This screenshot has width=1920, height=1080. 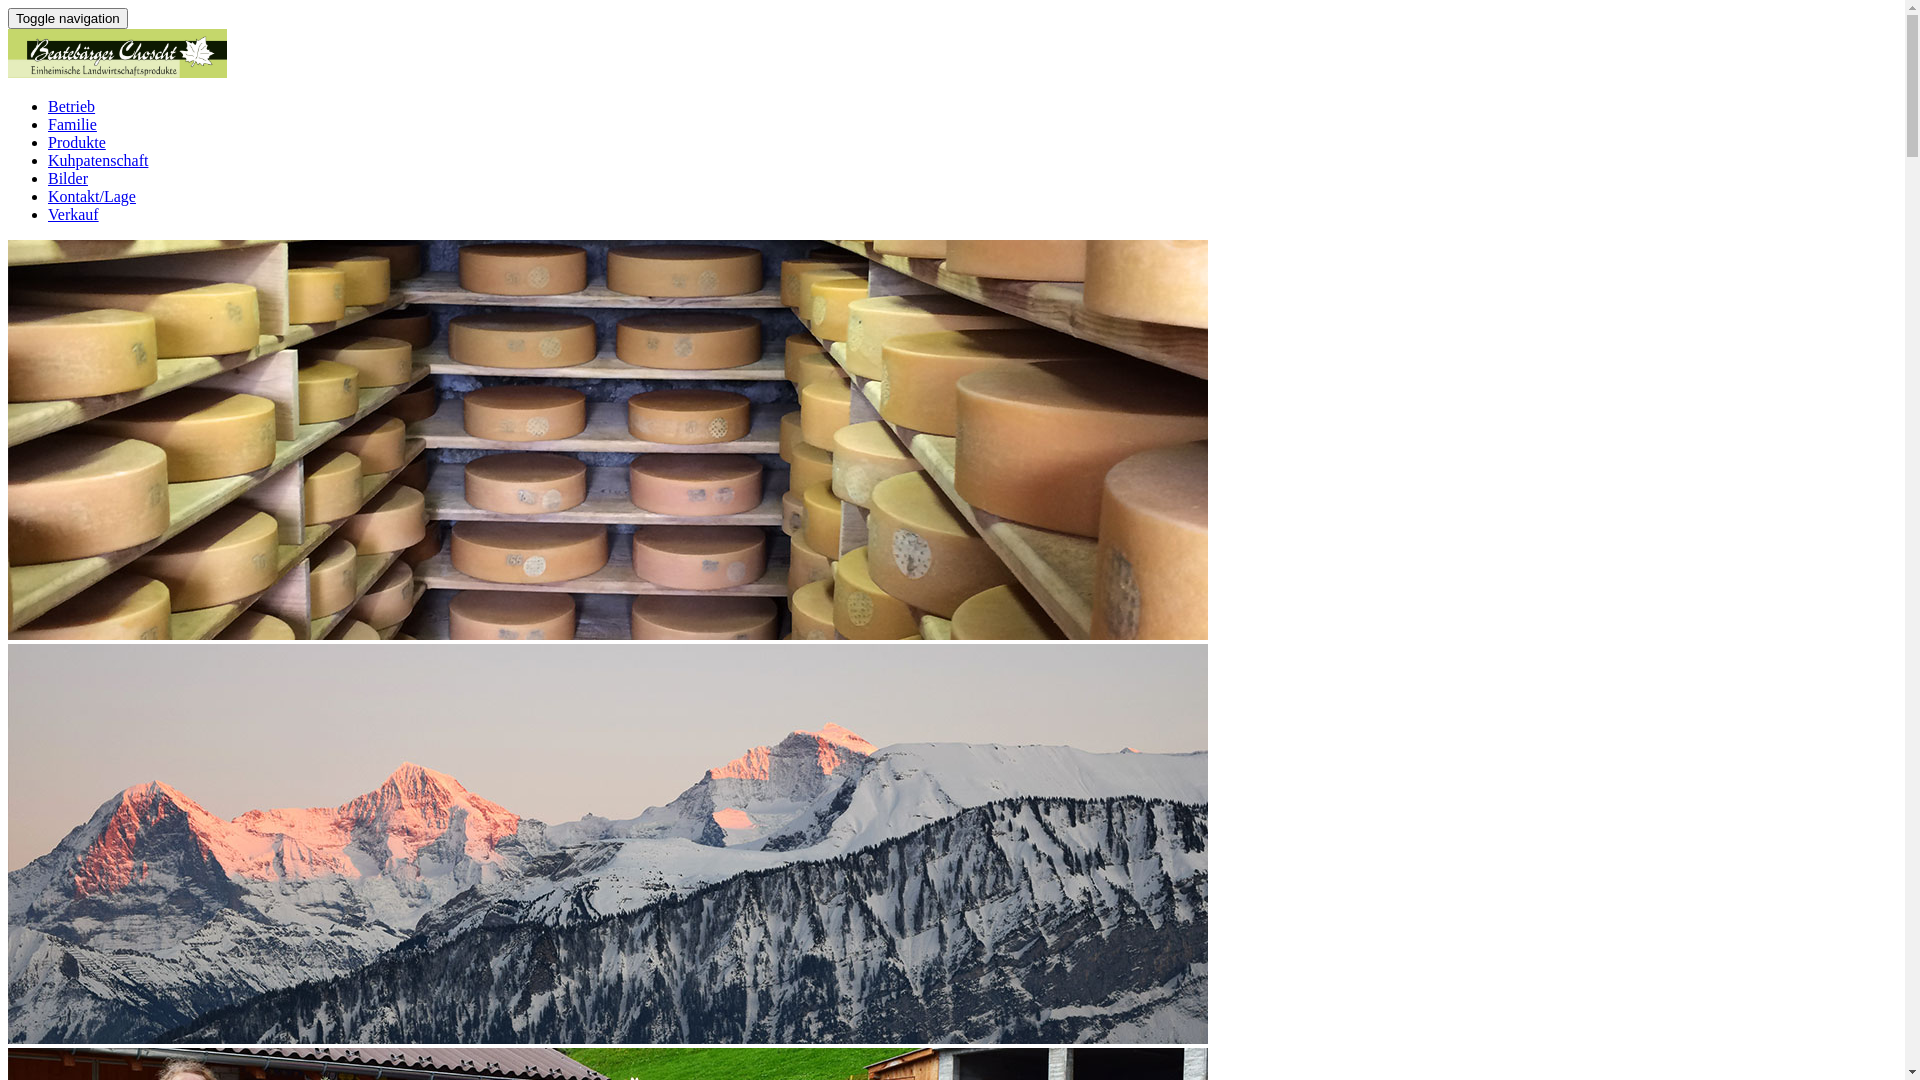 I want to click on Kuhpatenschaft, so click(x=98, y=160).